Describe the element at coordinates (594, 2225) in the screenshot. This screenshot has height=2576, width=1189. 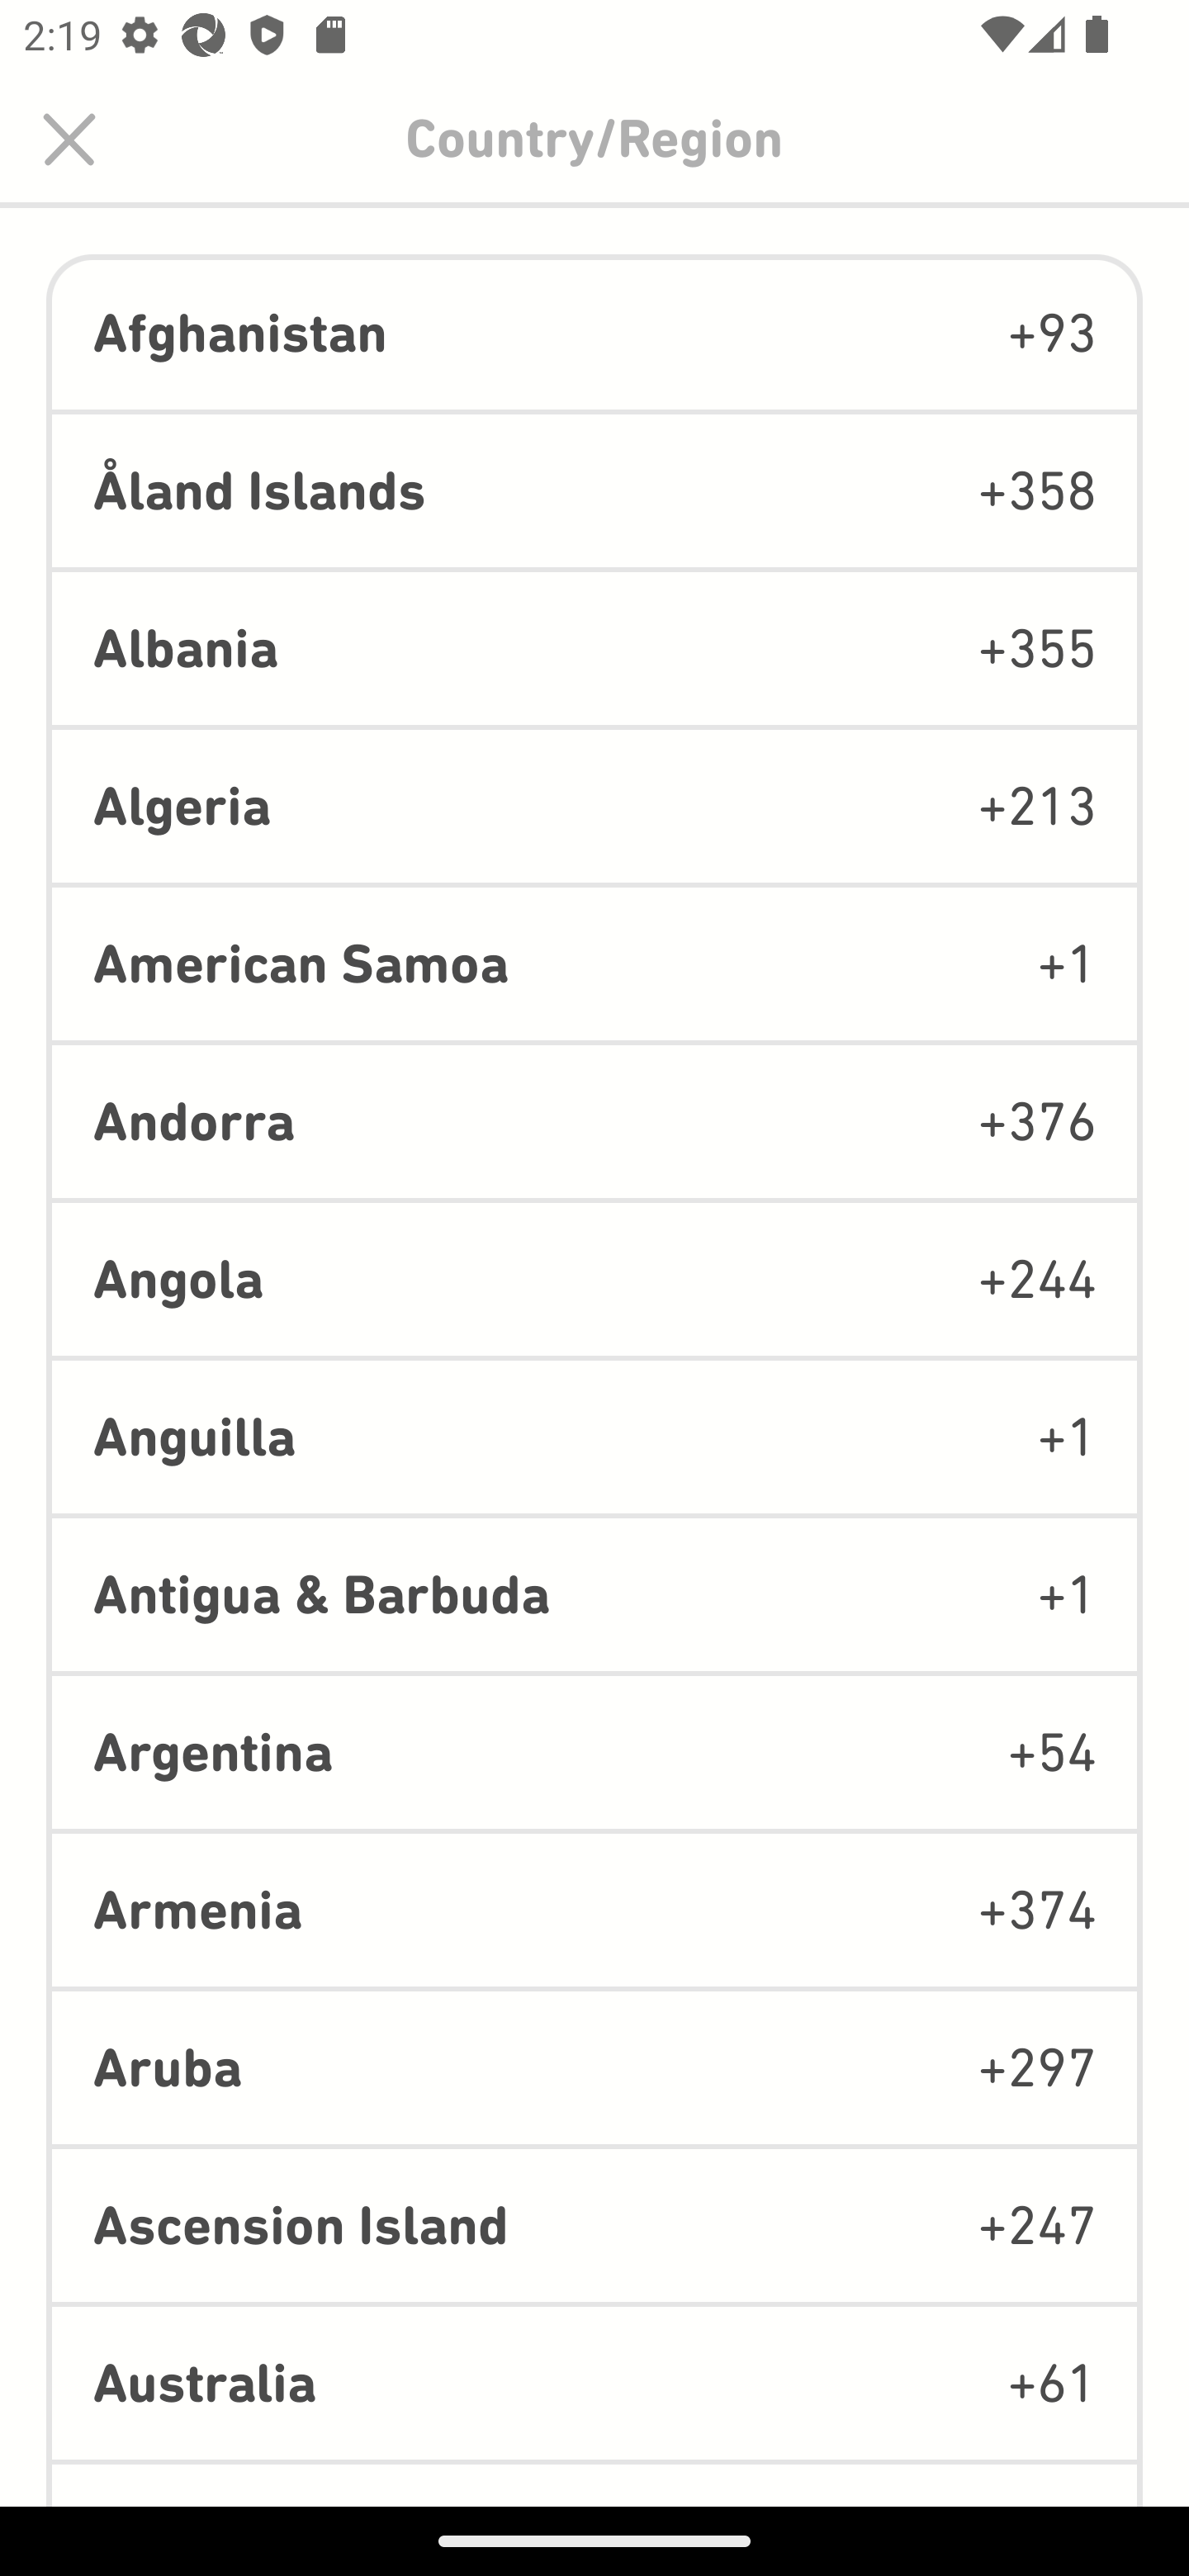
I see `Ascension Island +247` at that location.